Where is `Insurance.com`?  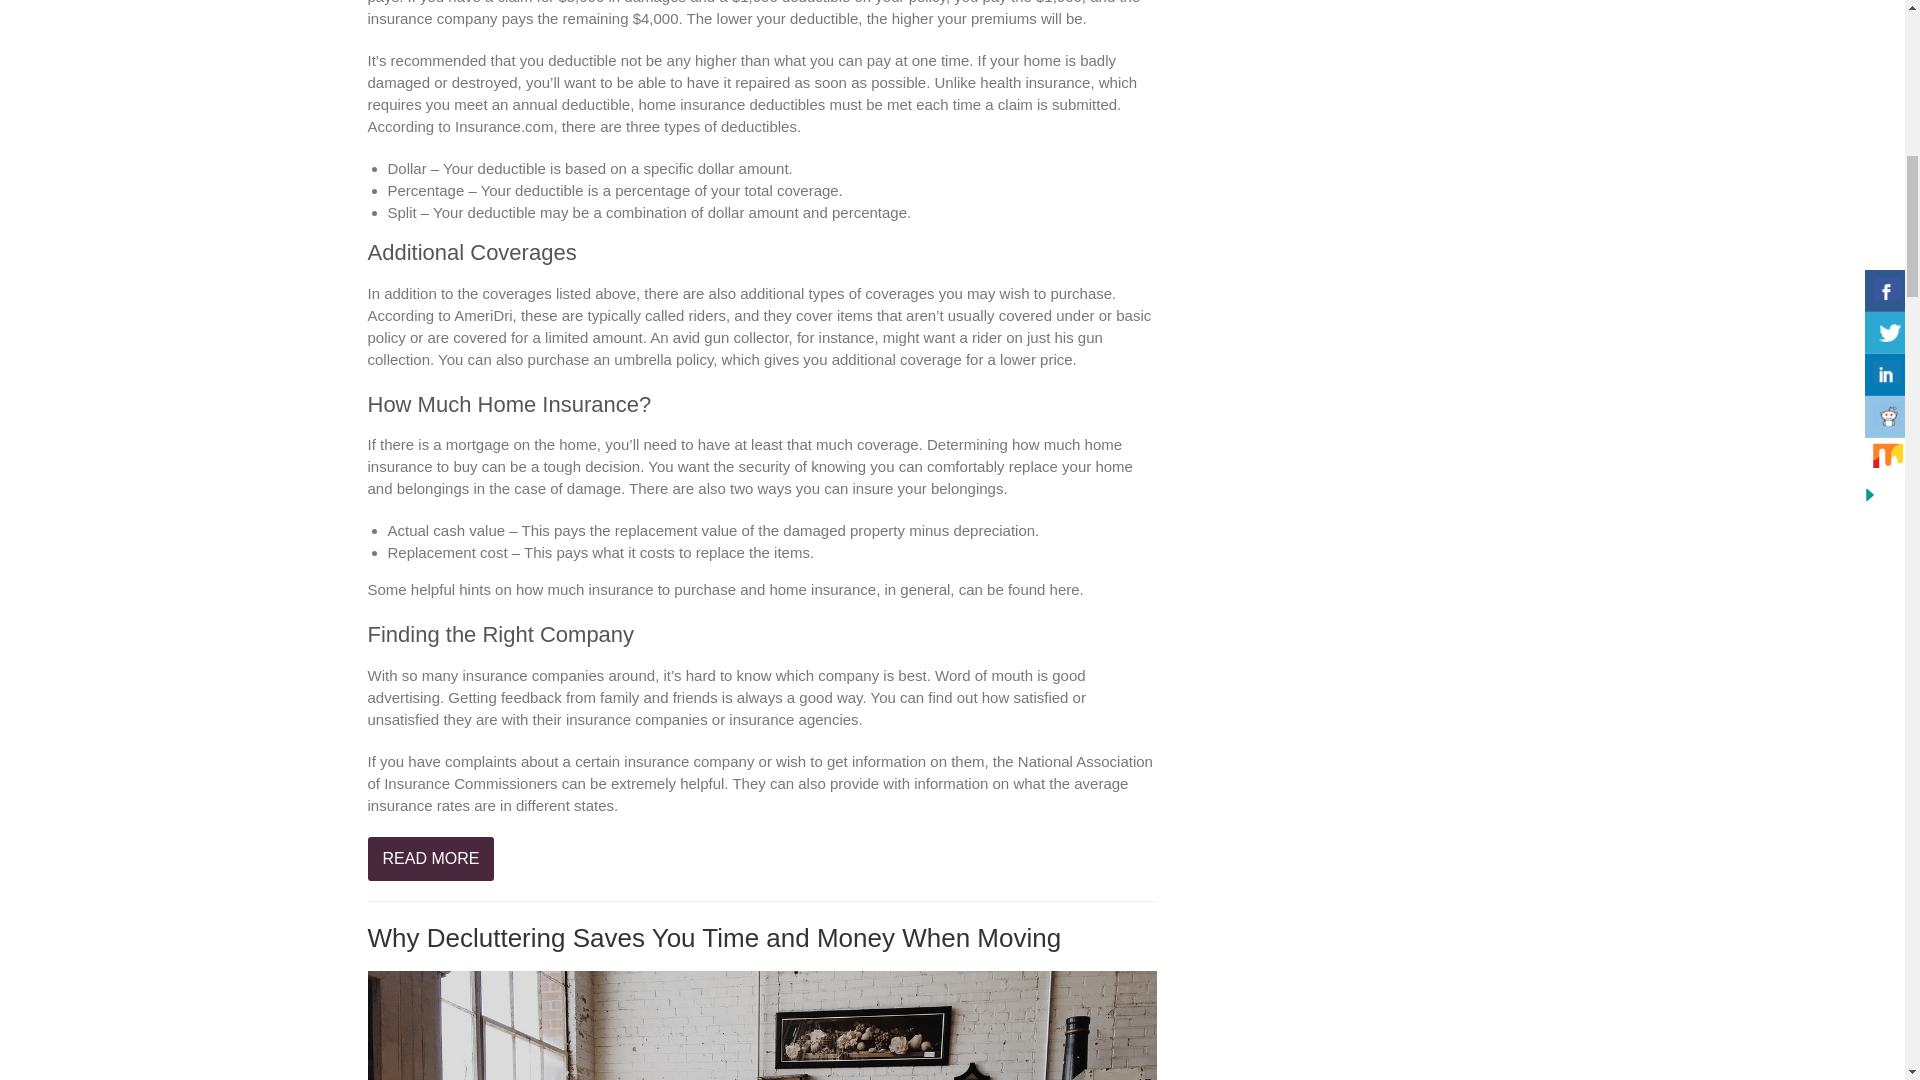
Insurance.com is located at coordinates (504, 126).